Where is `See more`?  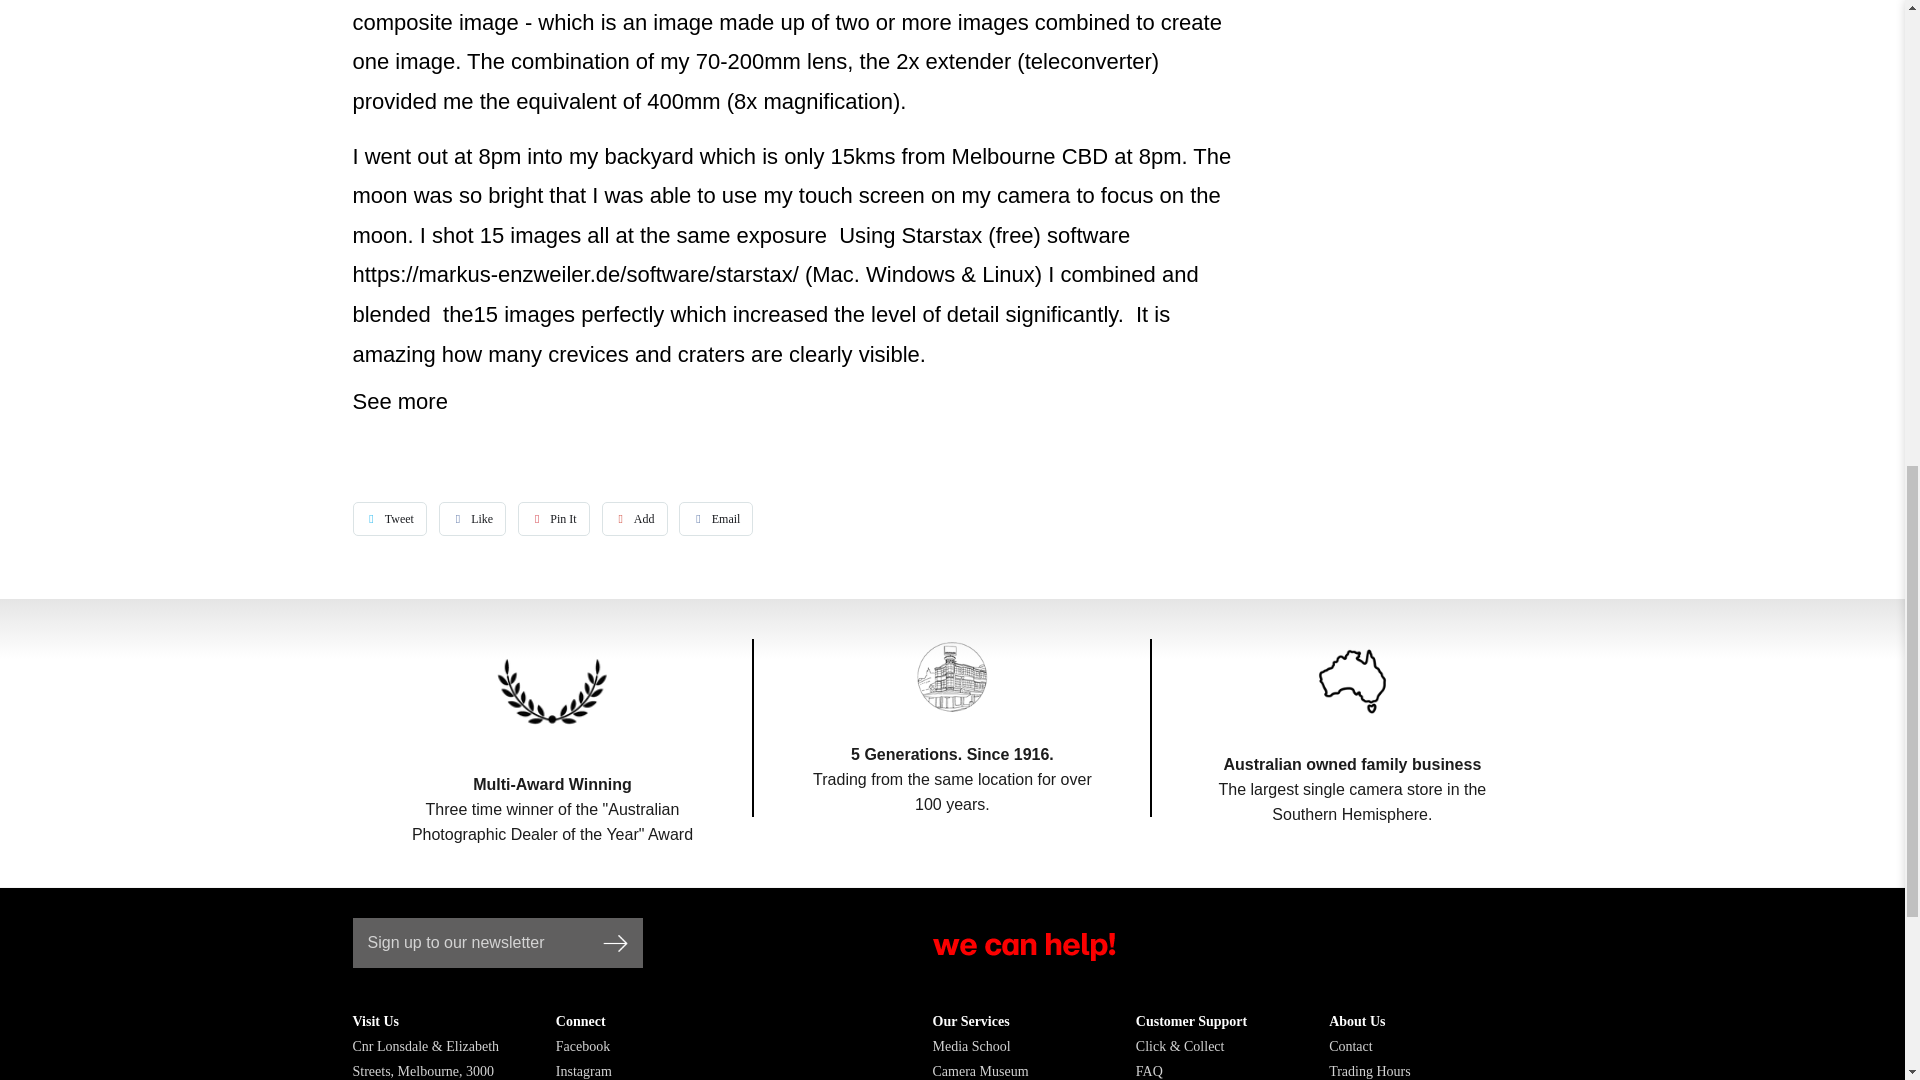 See more is located at coordinates (399, 400).